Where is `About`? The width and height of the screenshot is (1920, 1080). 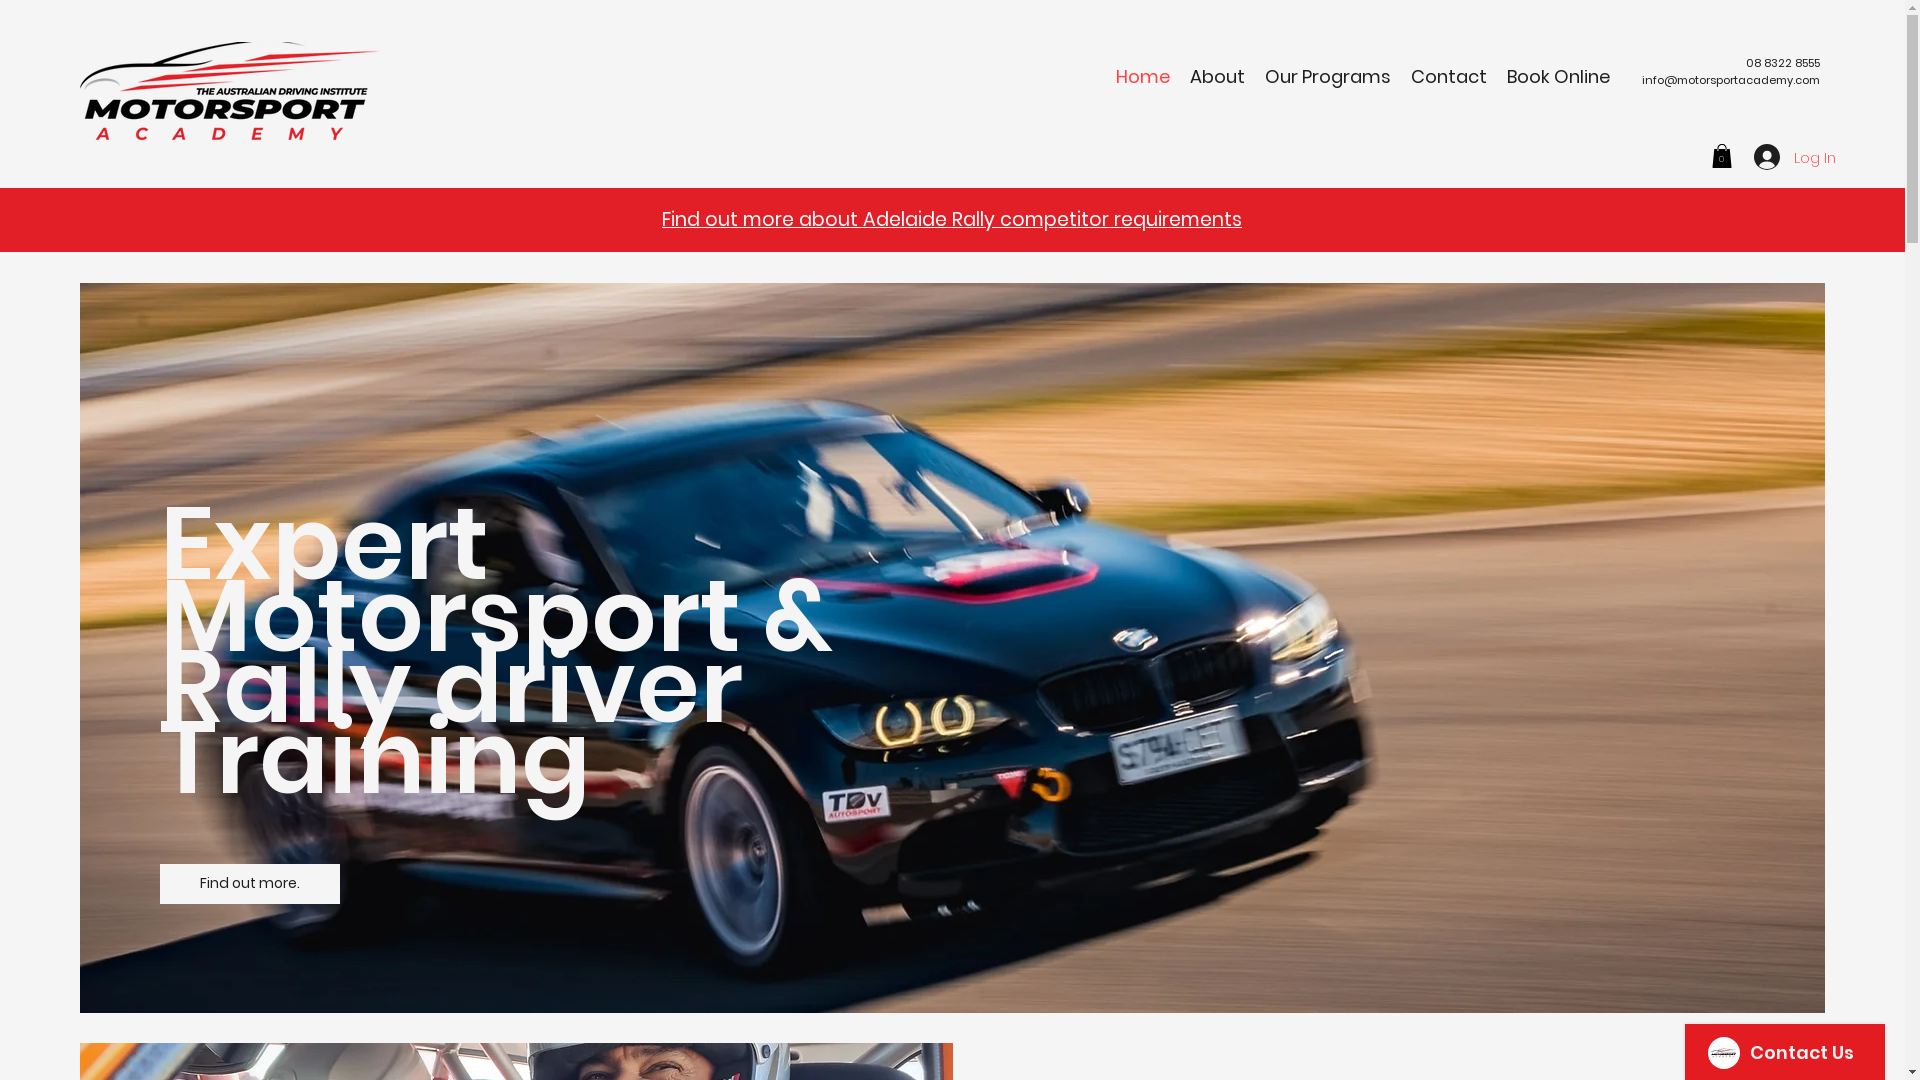
About is located at coordinates (1218, 77).